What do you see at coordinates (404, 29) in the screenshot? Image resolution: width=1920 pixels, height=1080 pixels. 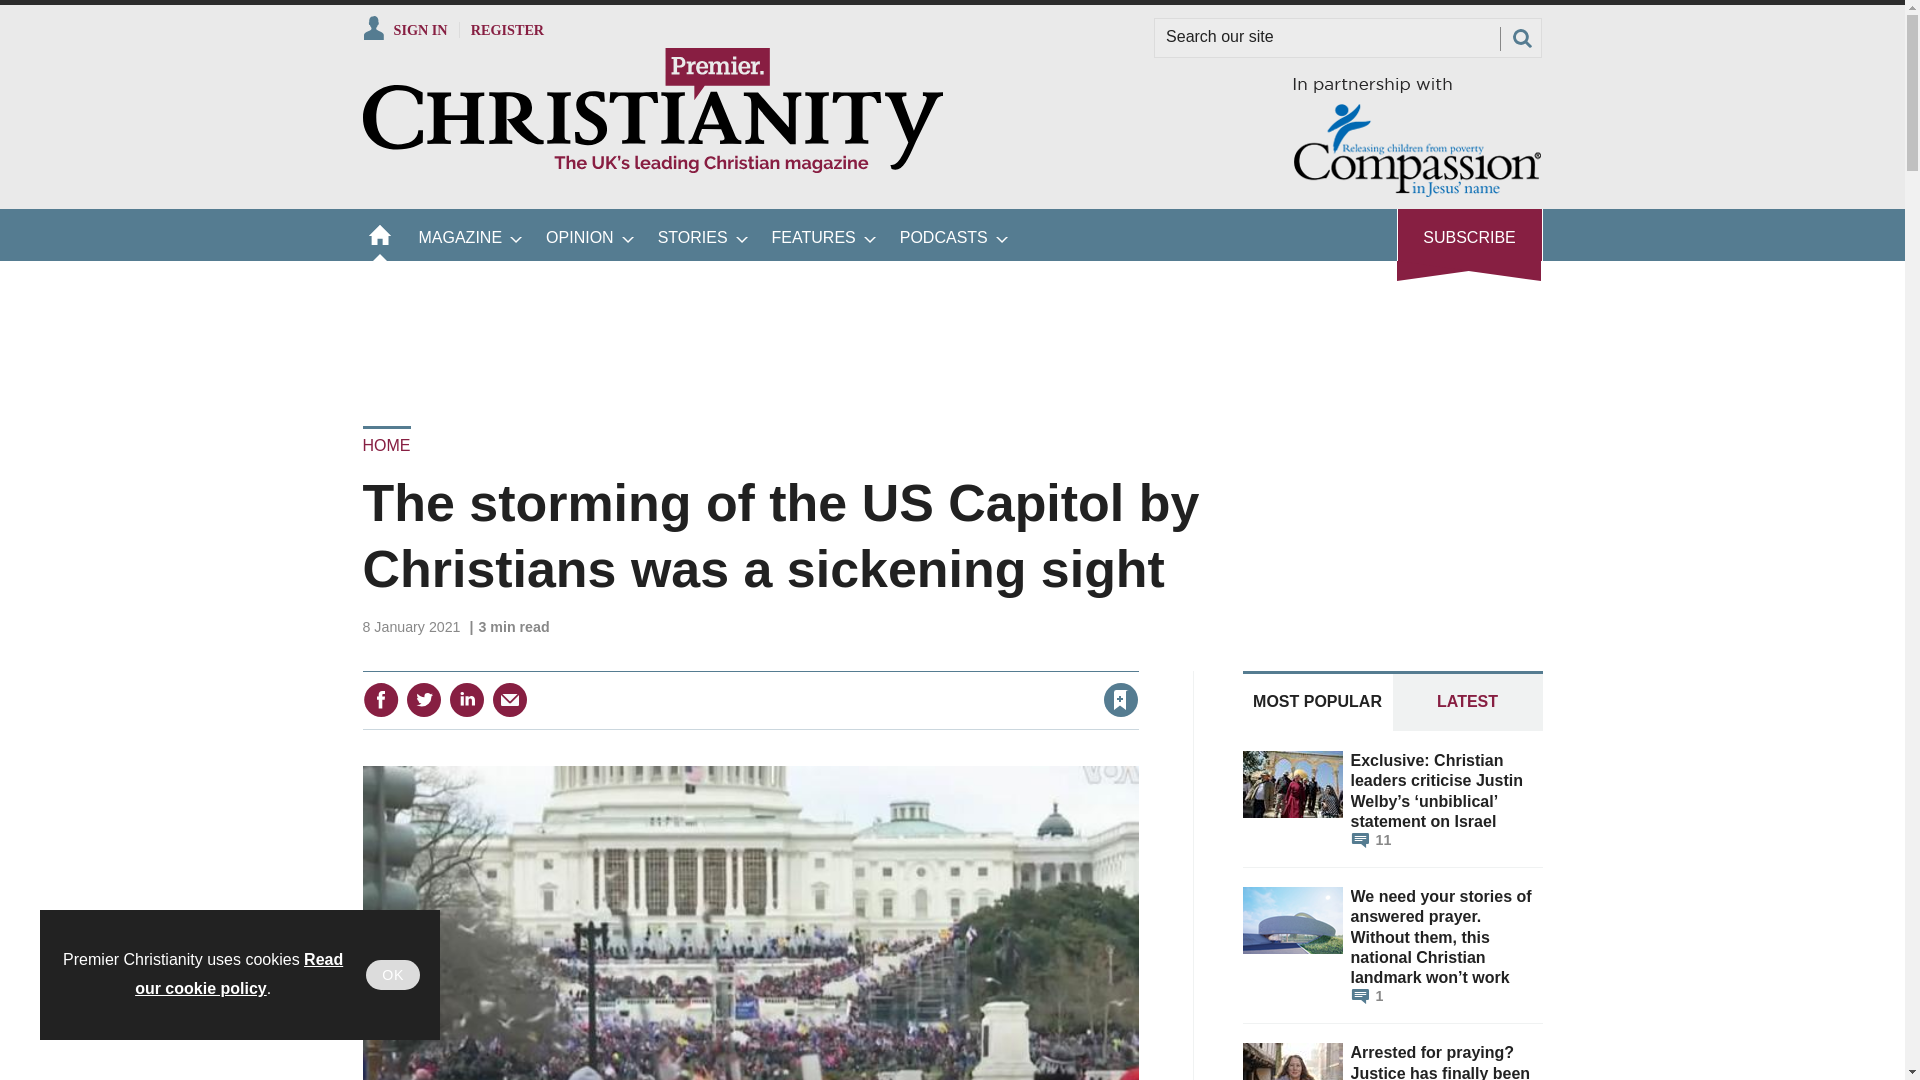 I see `SIGN IN` at bounding box center [404, 29].